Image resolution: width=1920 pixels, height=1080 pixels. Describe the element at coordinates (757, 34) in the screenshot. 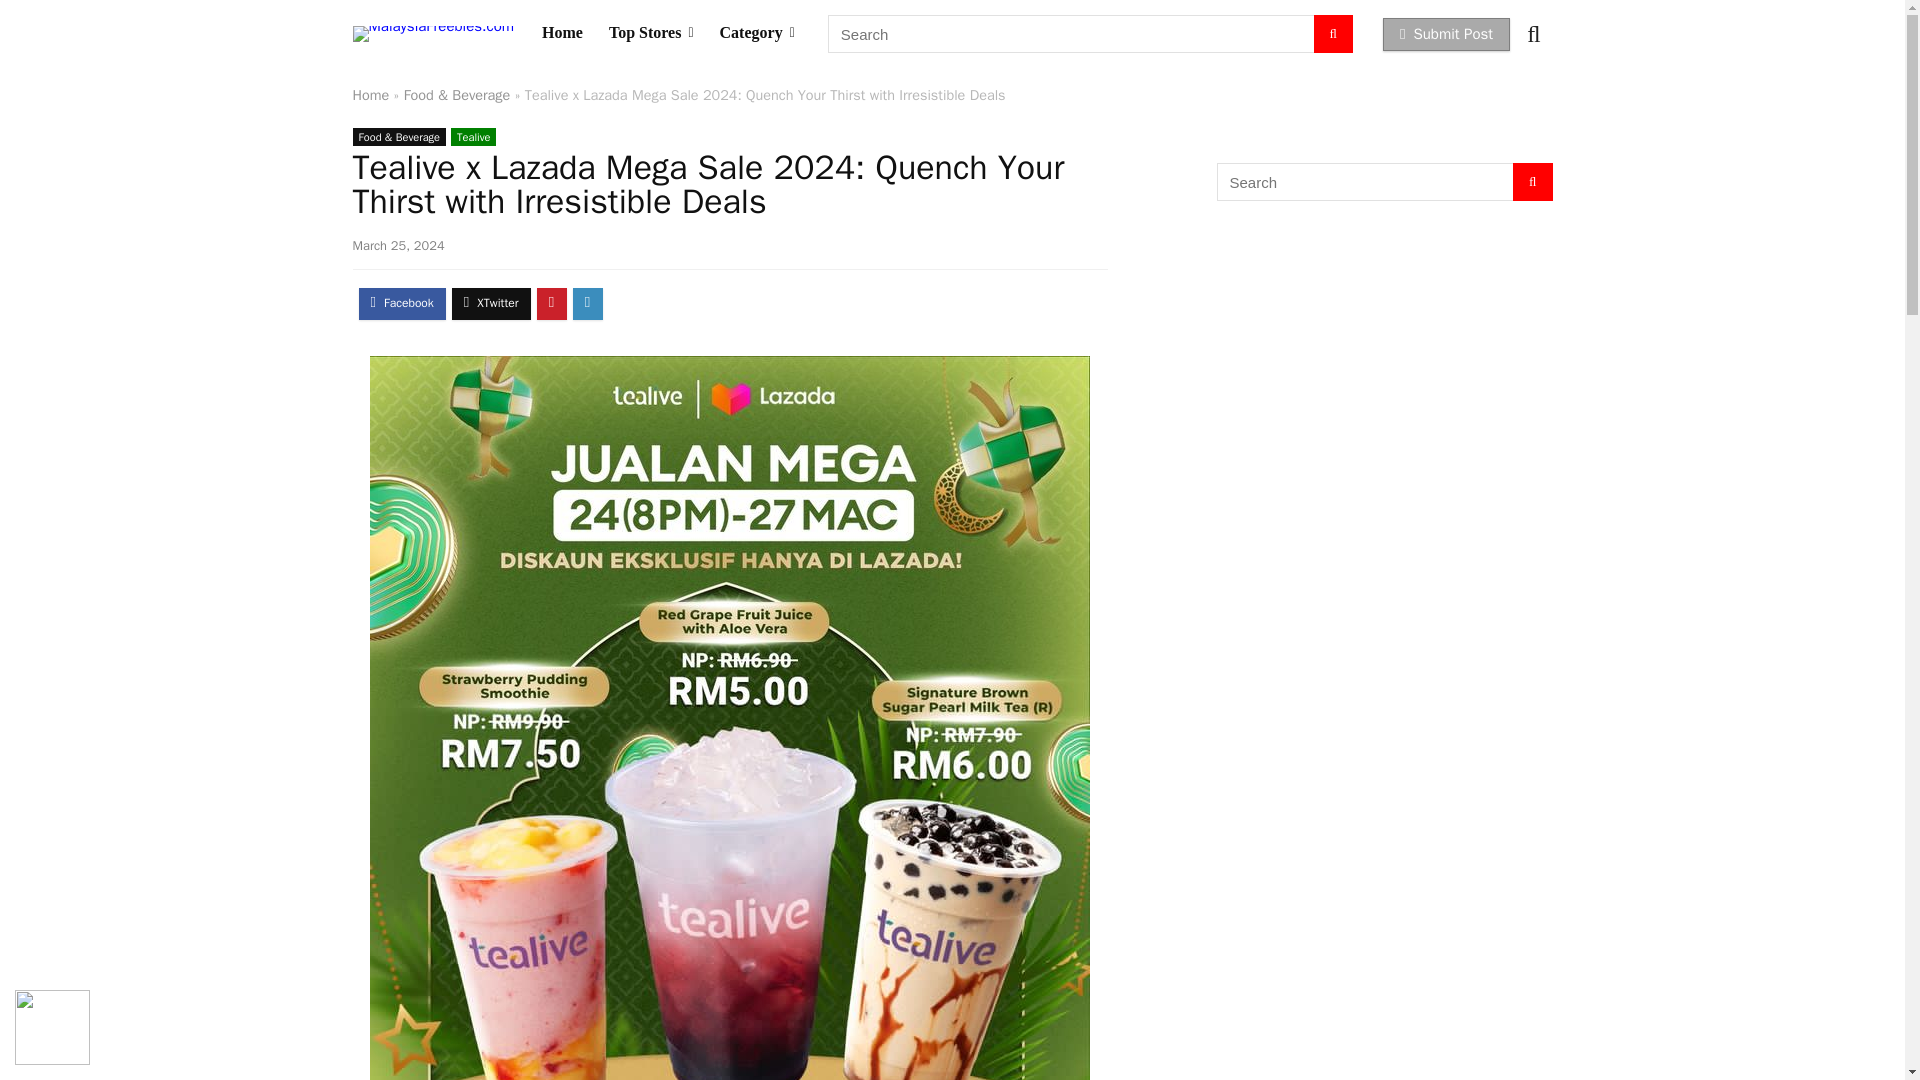

I see `Category` at that location.